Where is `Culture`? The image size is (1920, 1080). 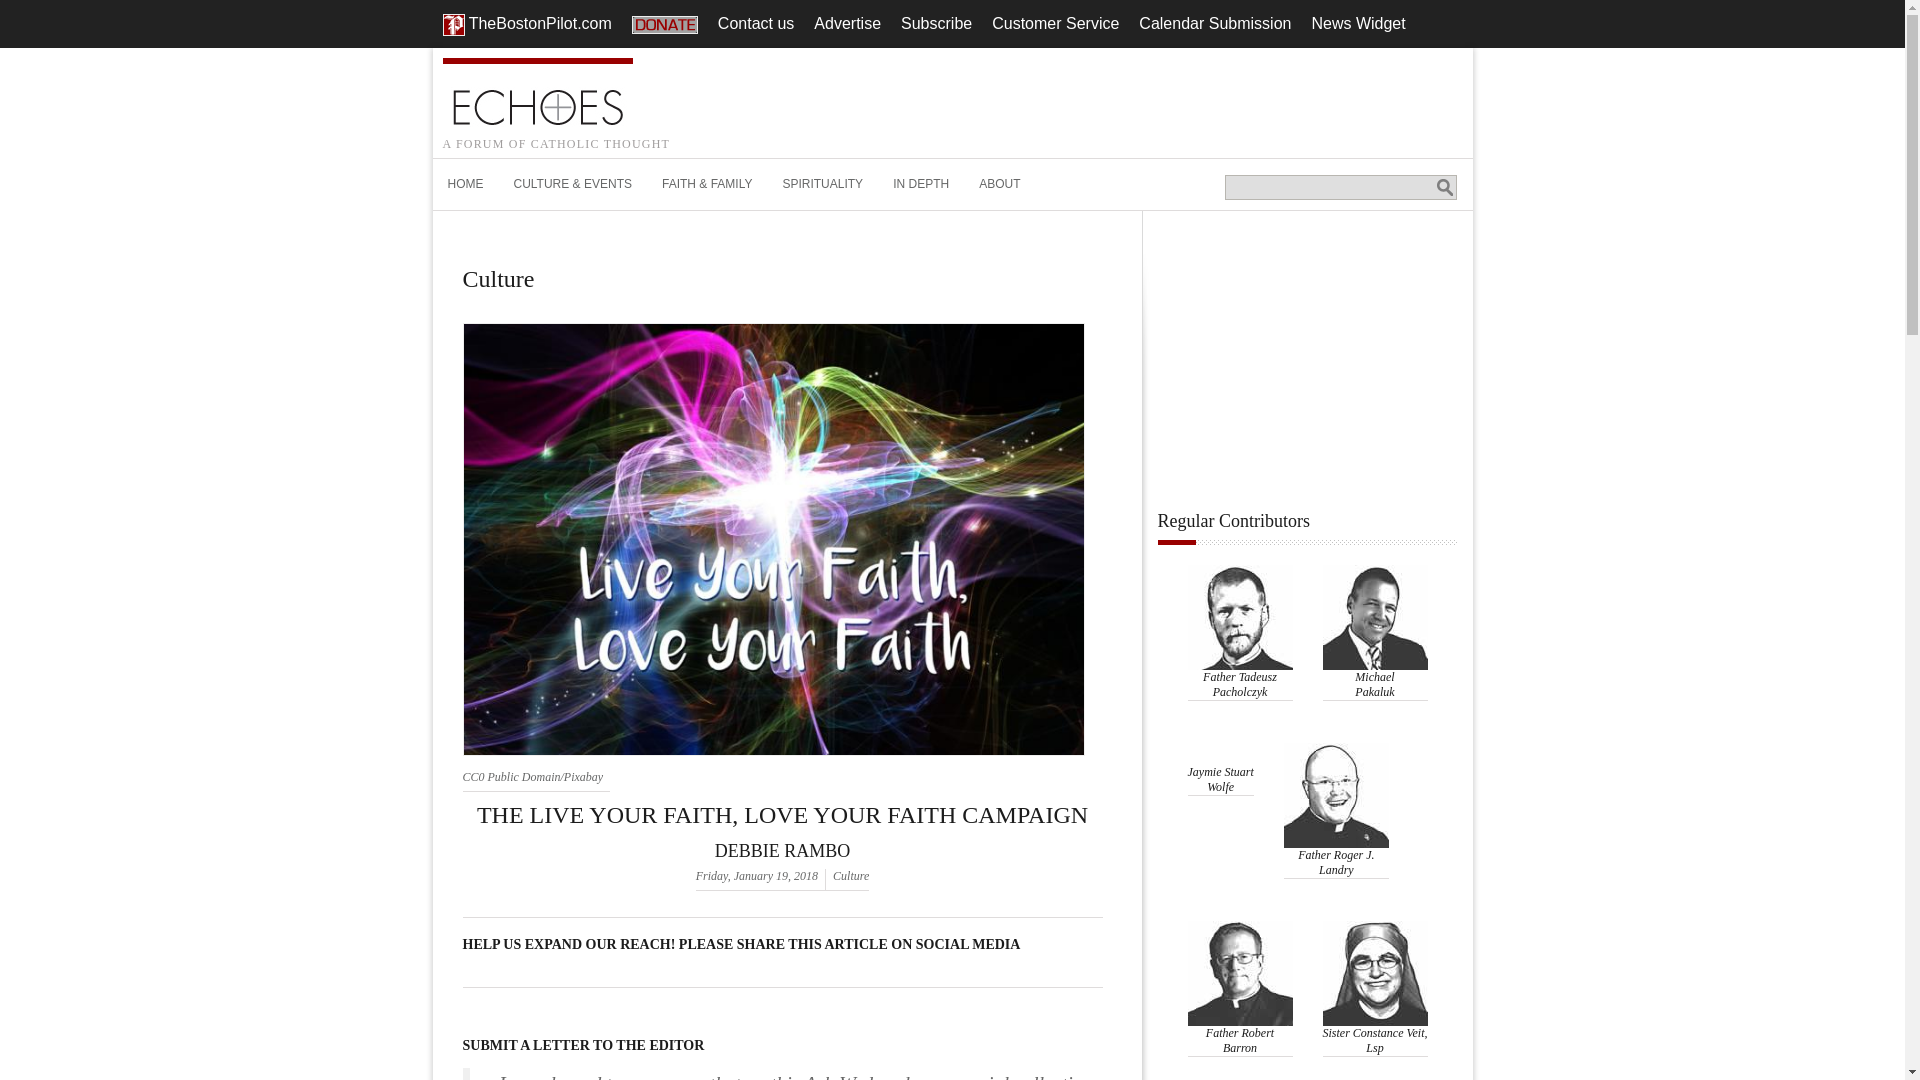
Culture is located at coordinates (851, 876).